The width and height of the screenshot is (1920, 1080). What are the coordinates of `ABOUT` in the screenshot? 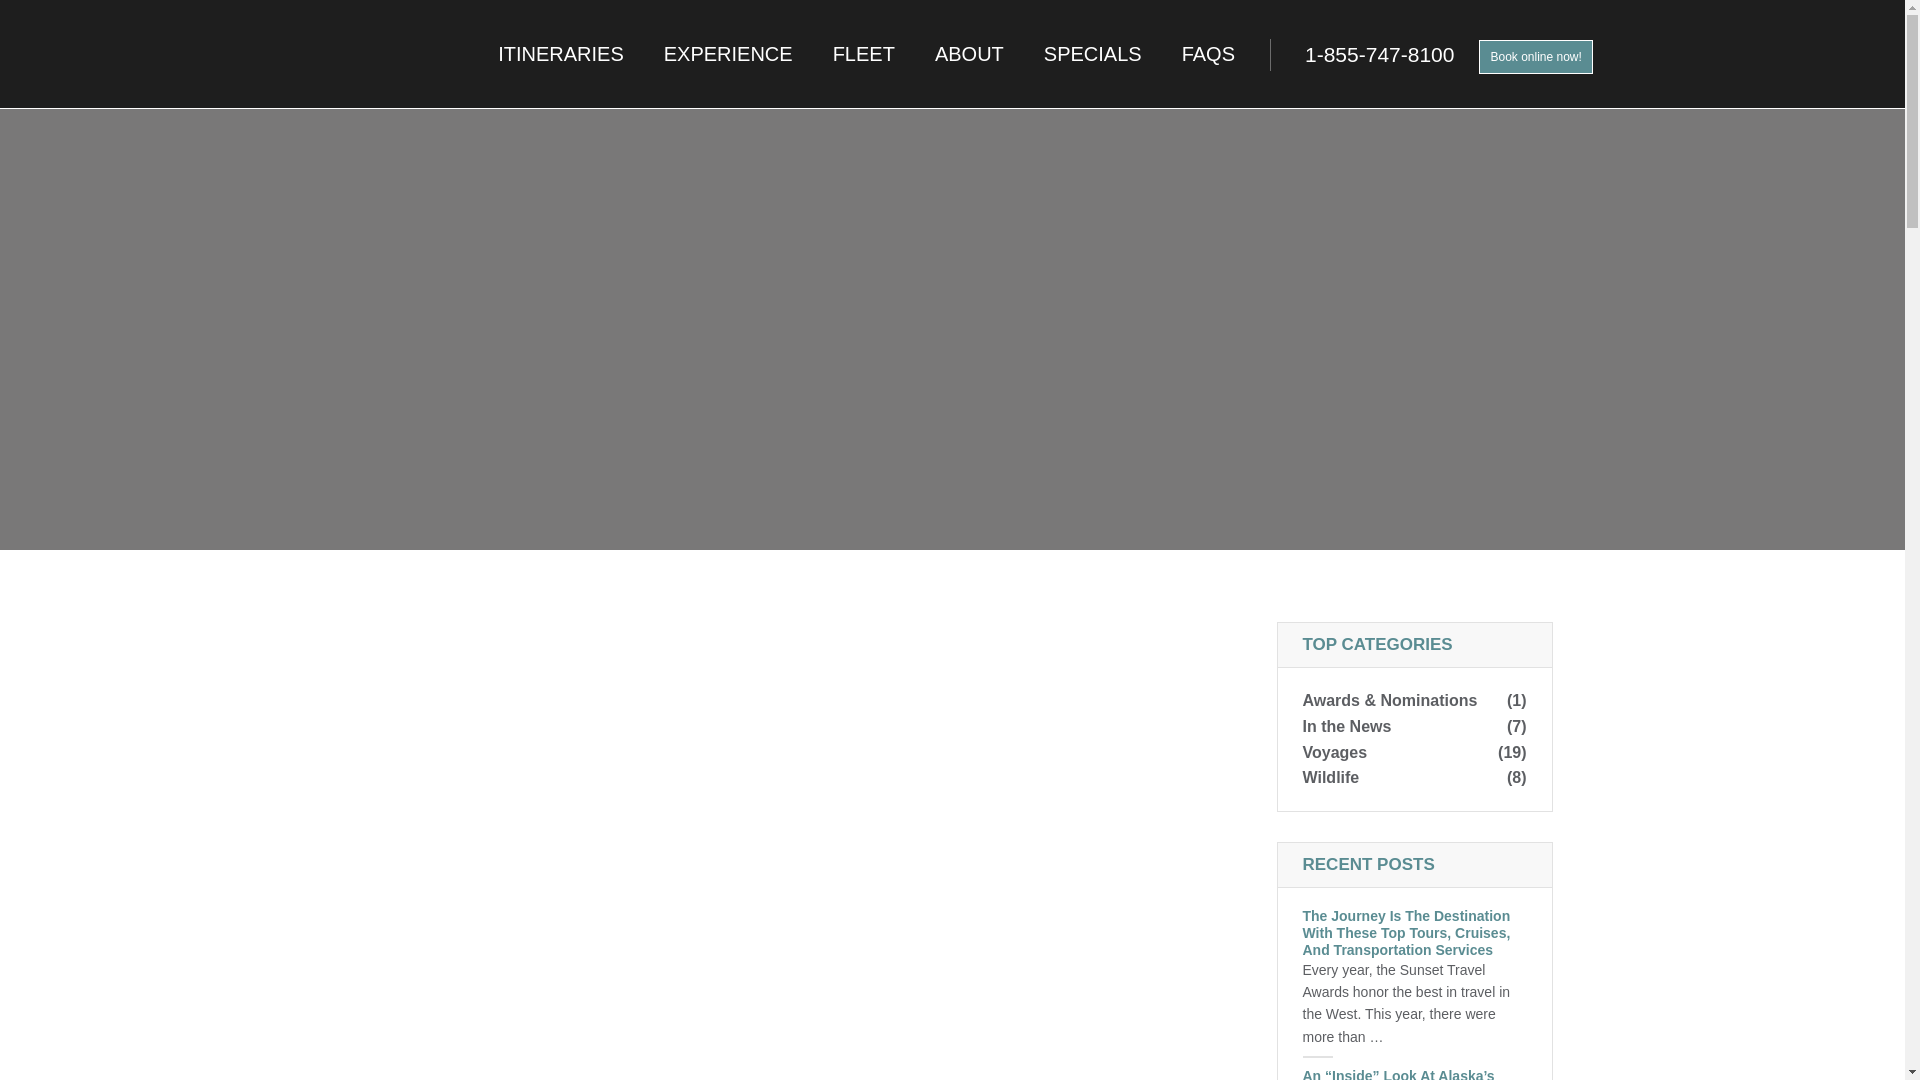 It's located at (969, 54).